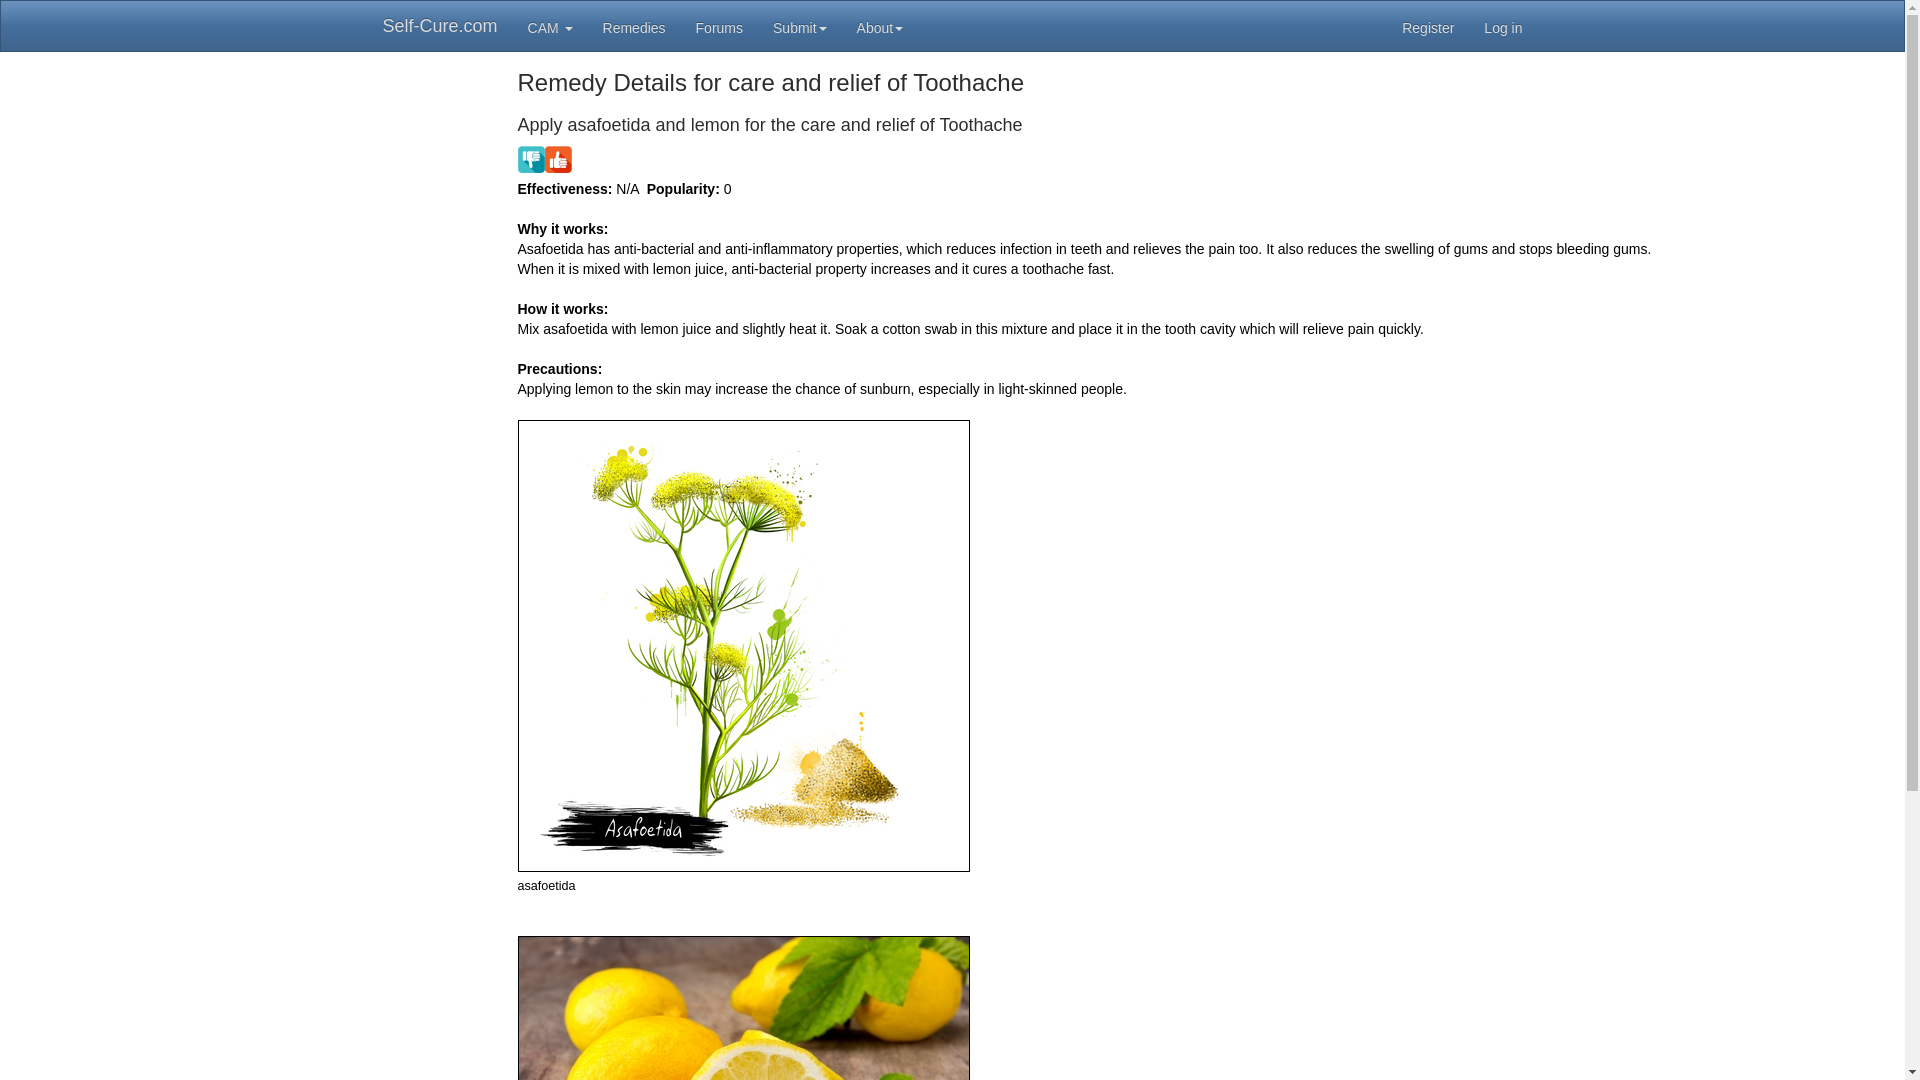 This screenshot has width=1920, height=1080. What do you see at coordinates (634, 26) in the screenshot?
I see `Search for remedies for ailment` at bounding box center [634, 26].